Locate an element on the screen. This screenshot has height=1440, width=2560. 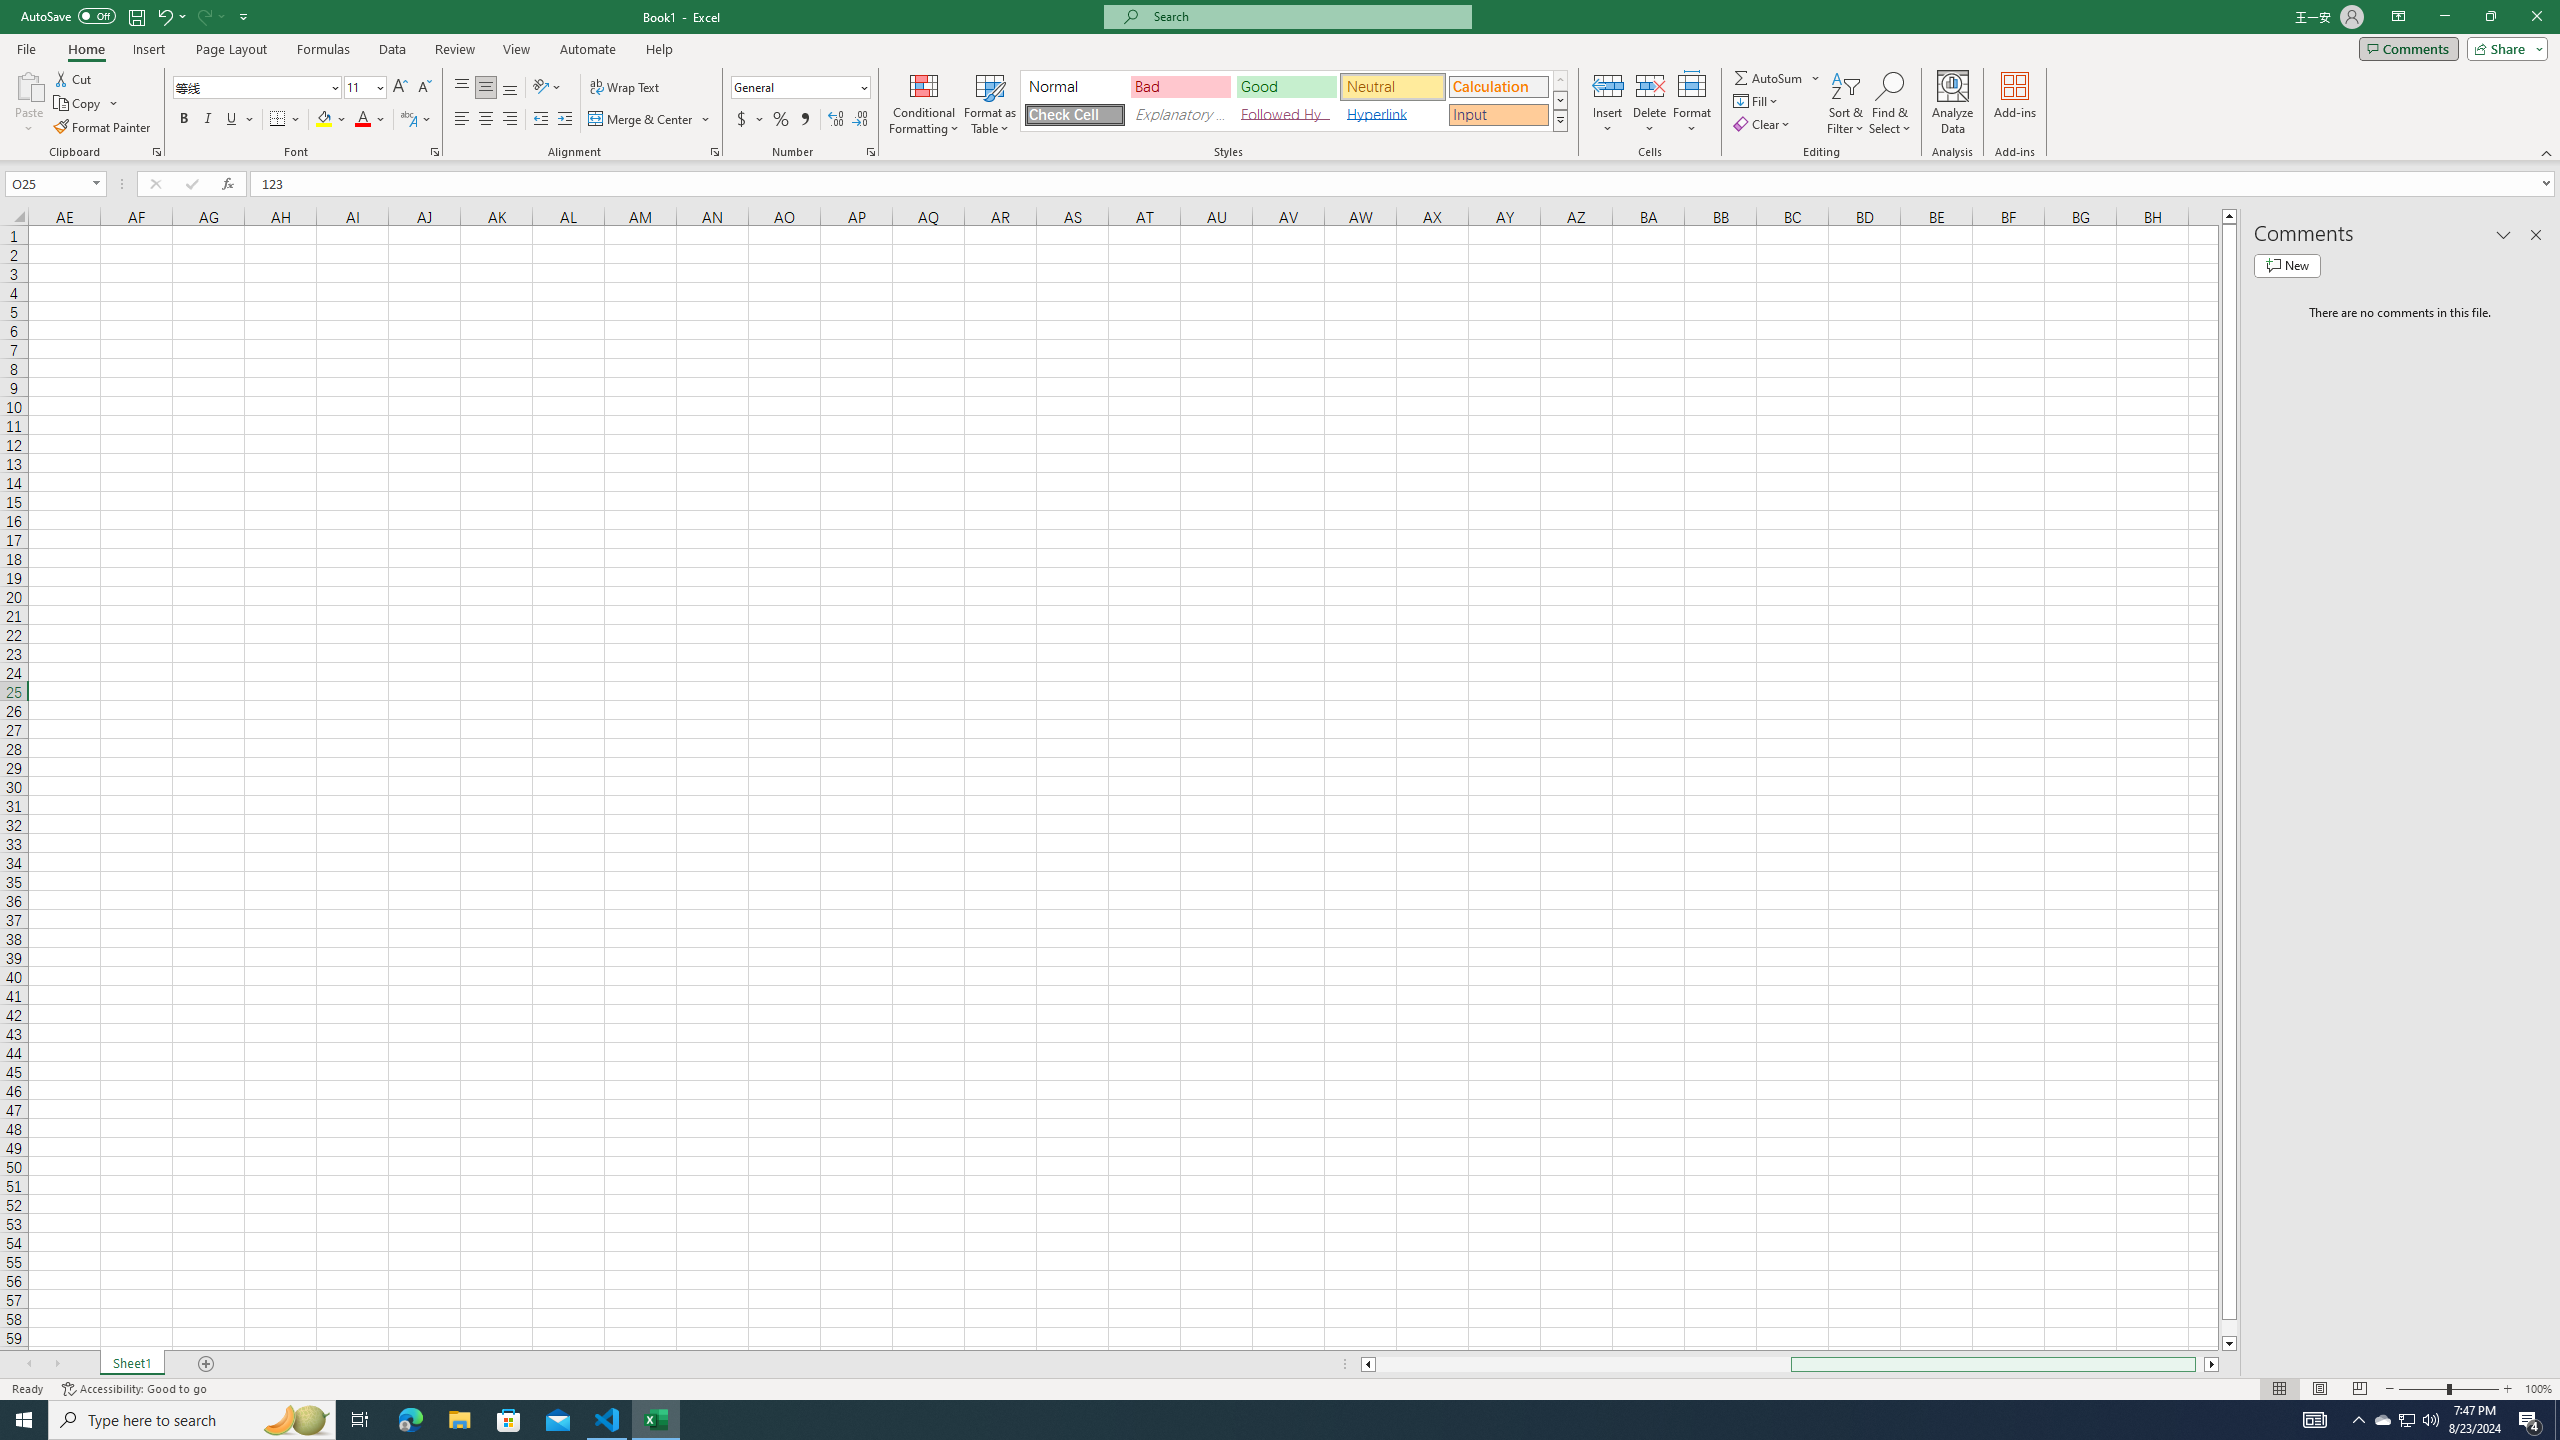
Merge & Center is located at coordinates (642, 120).